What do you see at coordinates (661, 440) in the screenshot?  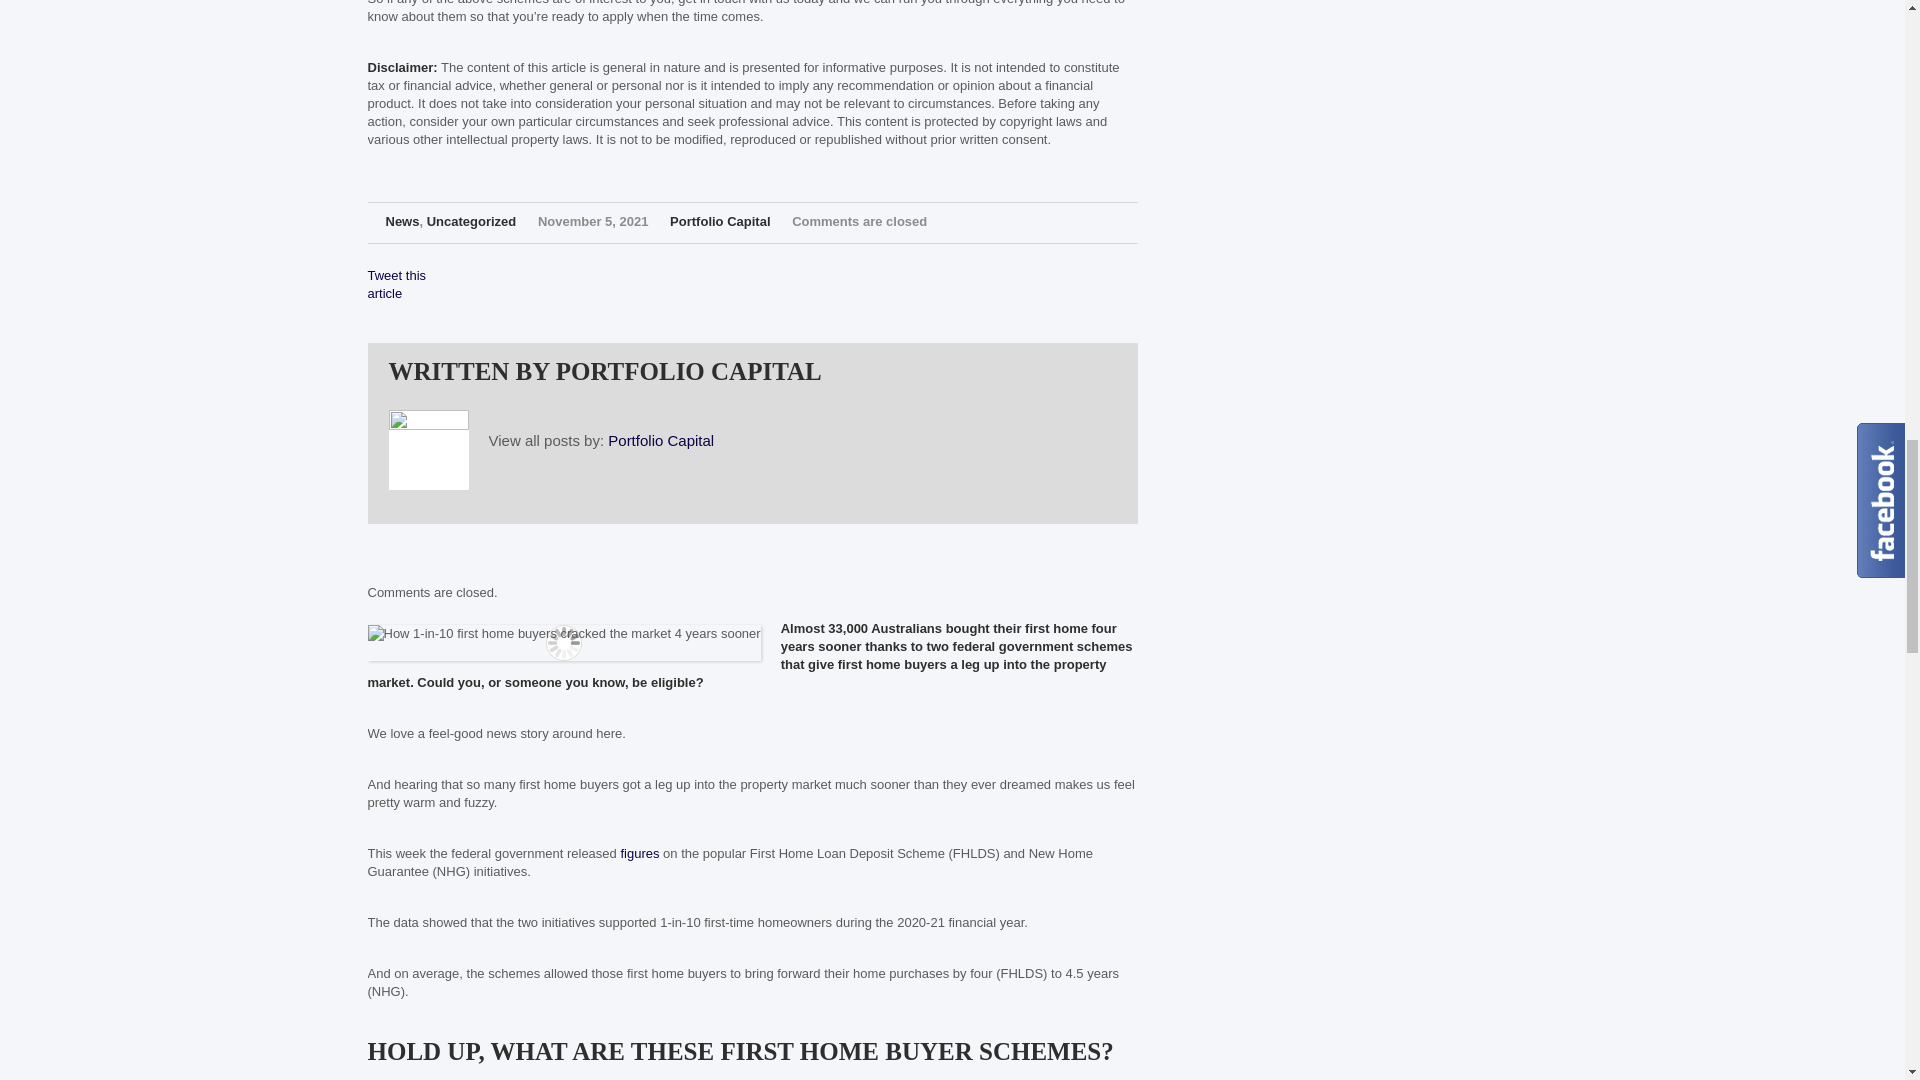 I see `Portfolio Capital` at bounding box center [661, 440].